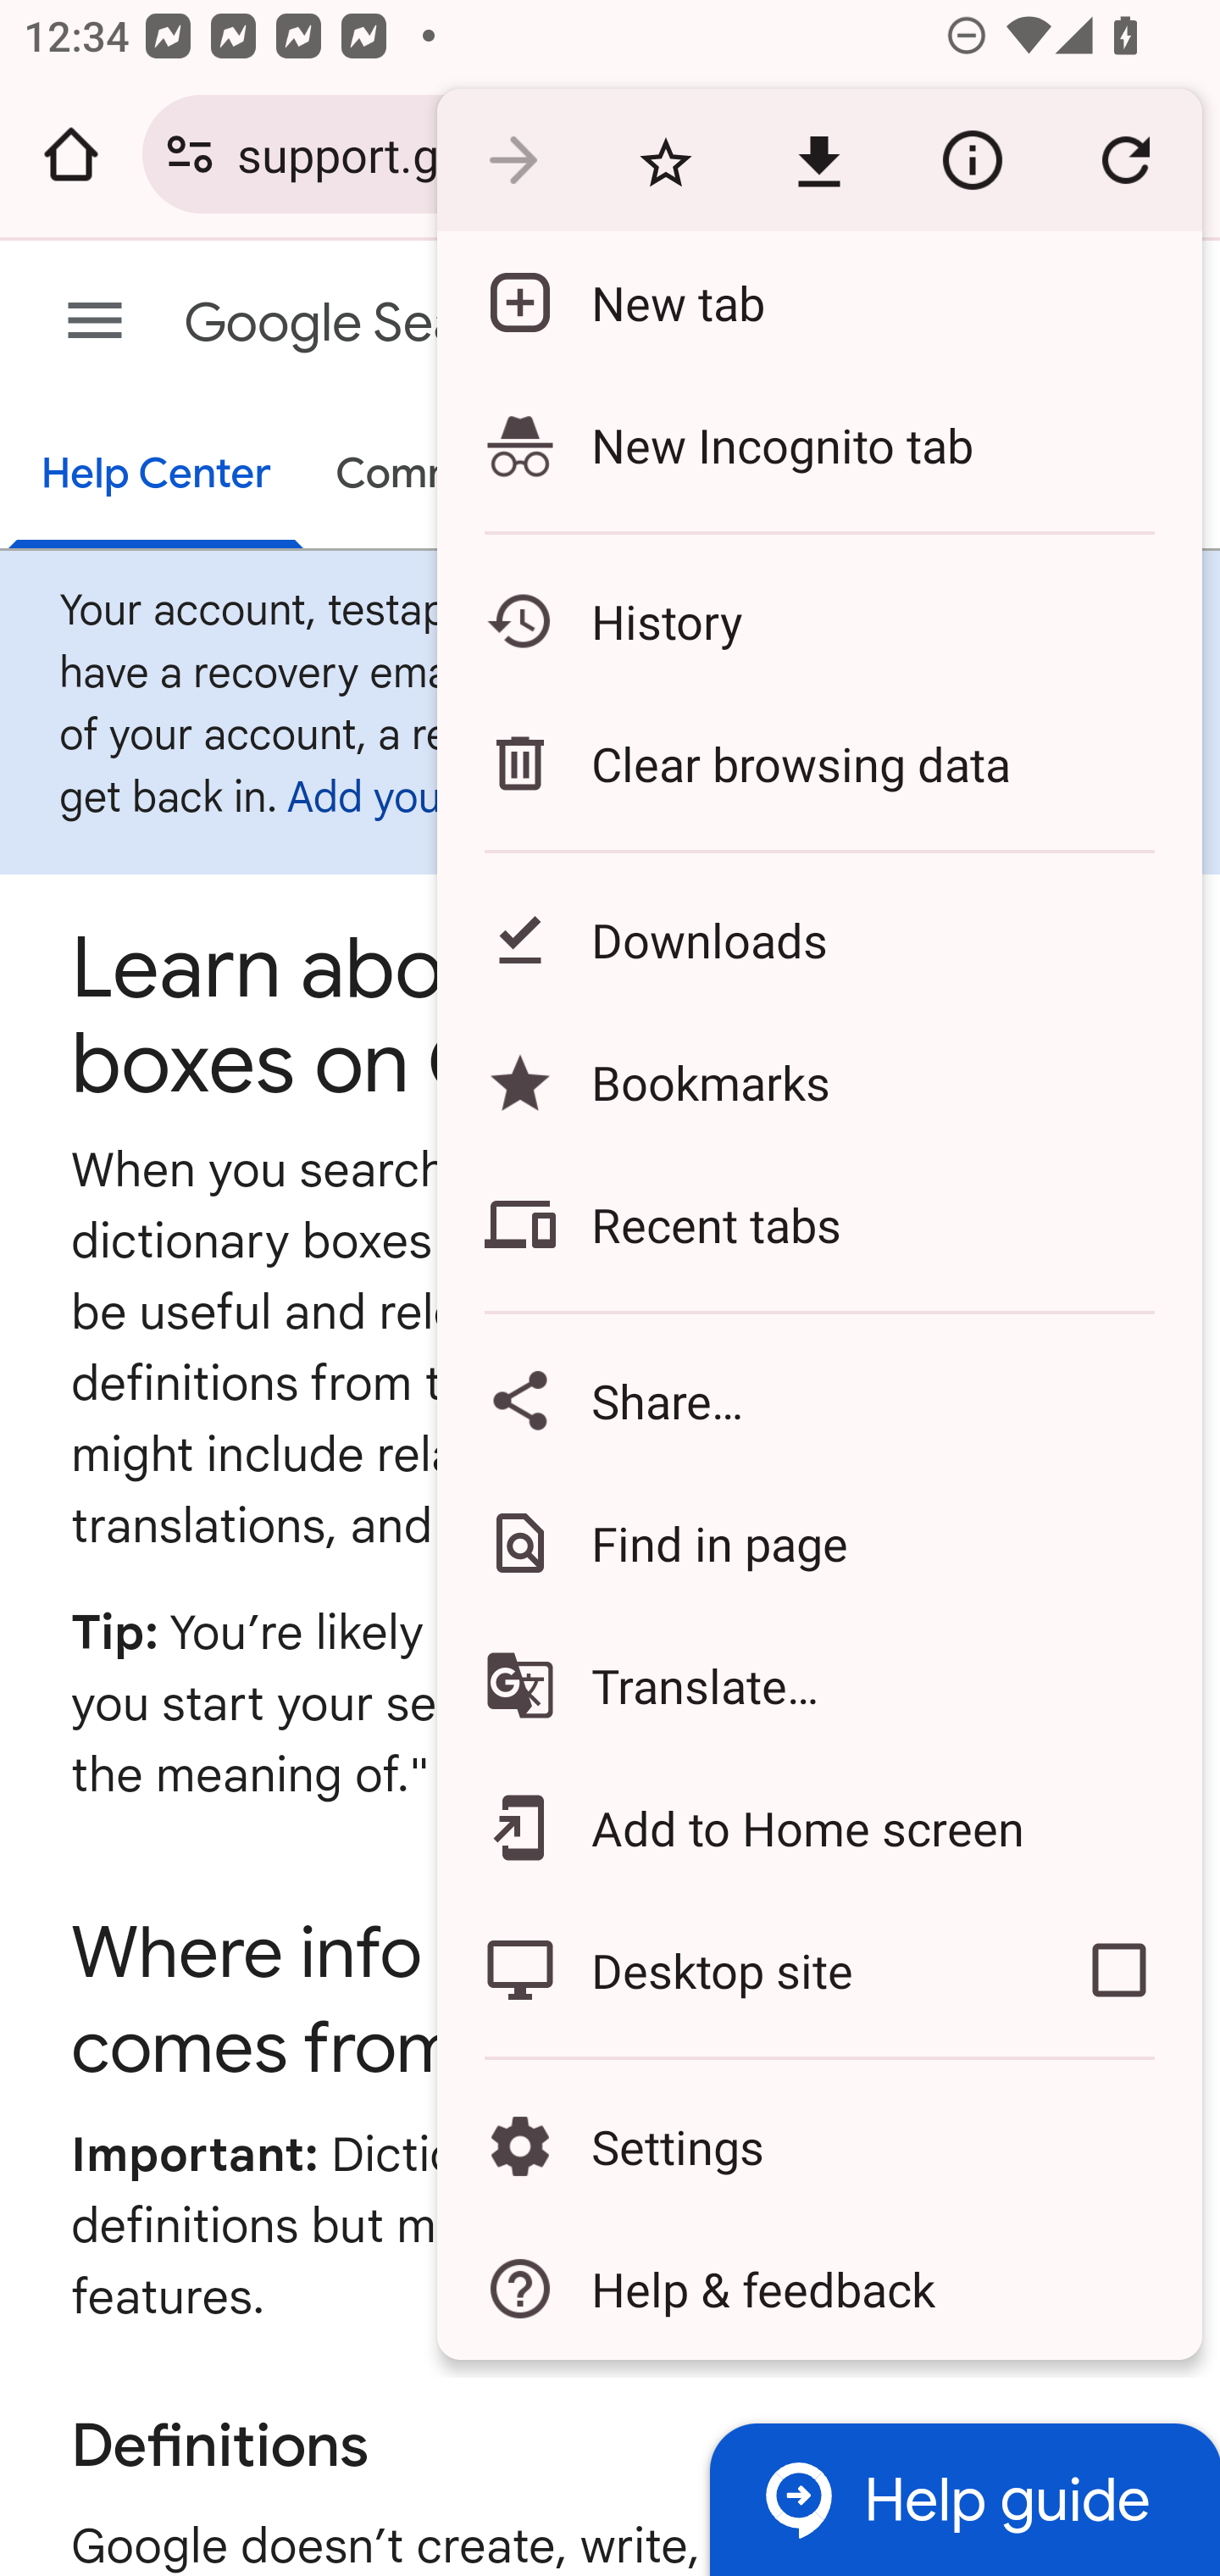 This screenshot has width=1220, height=2576. Describe the element at coordinates (818, 763) in the screenshot. I see `Clear browsing data` at that location.